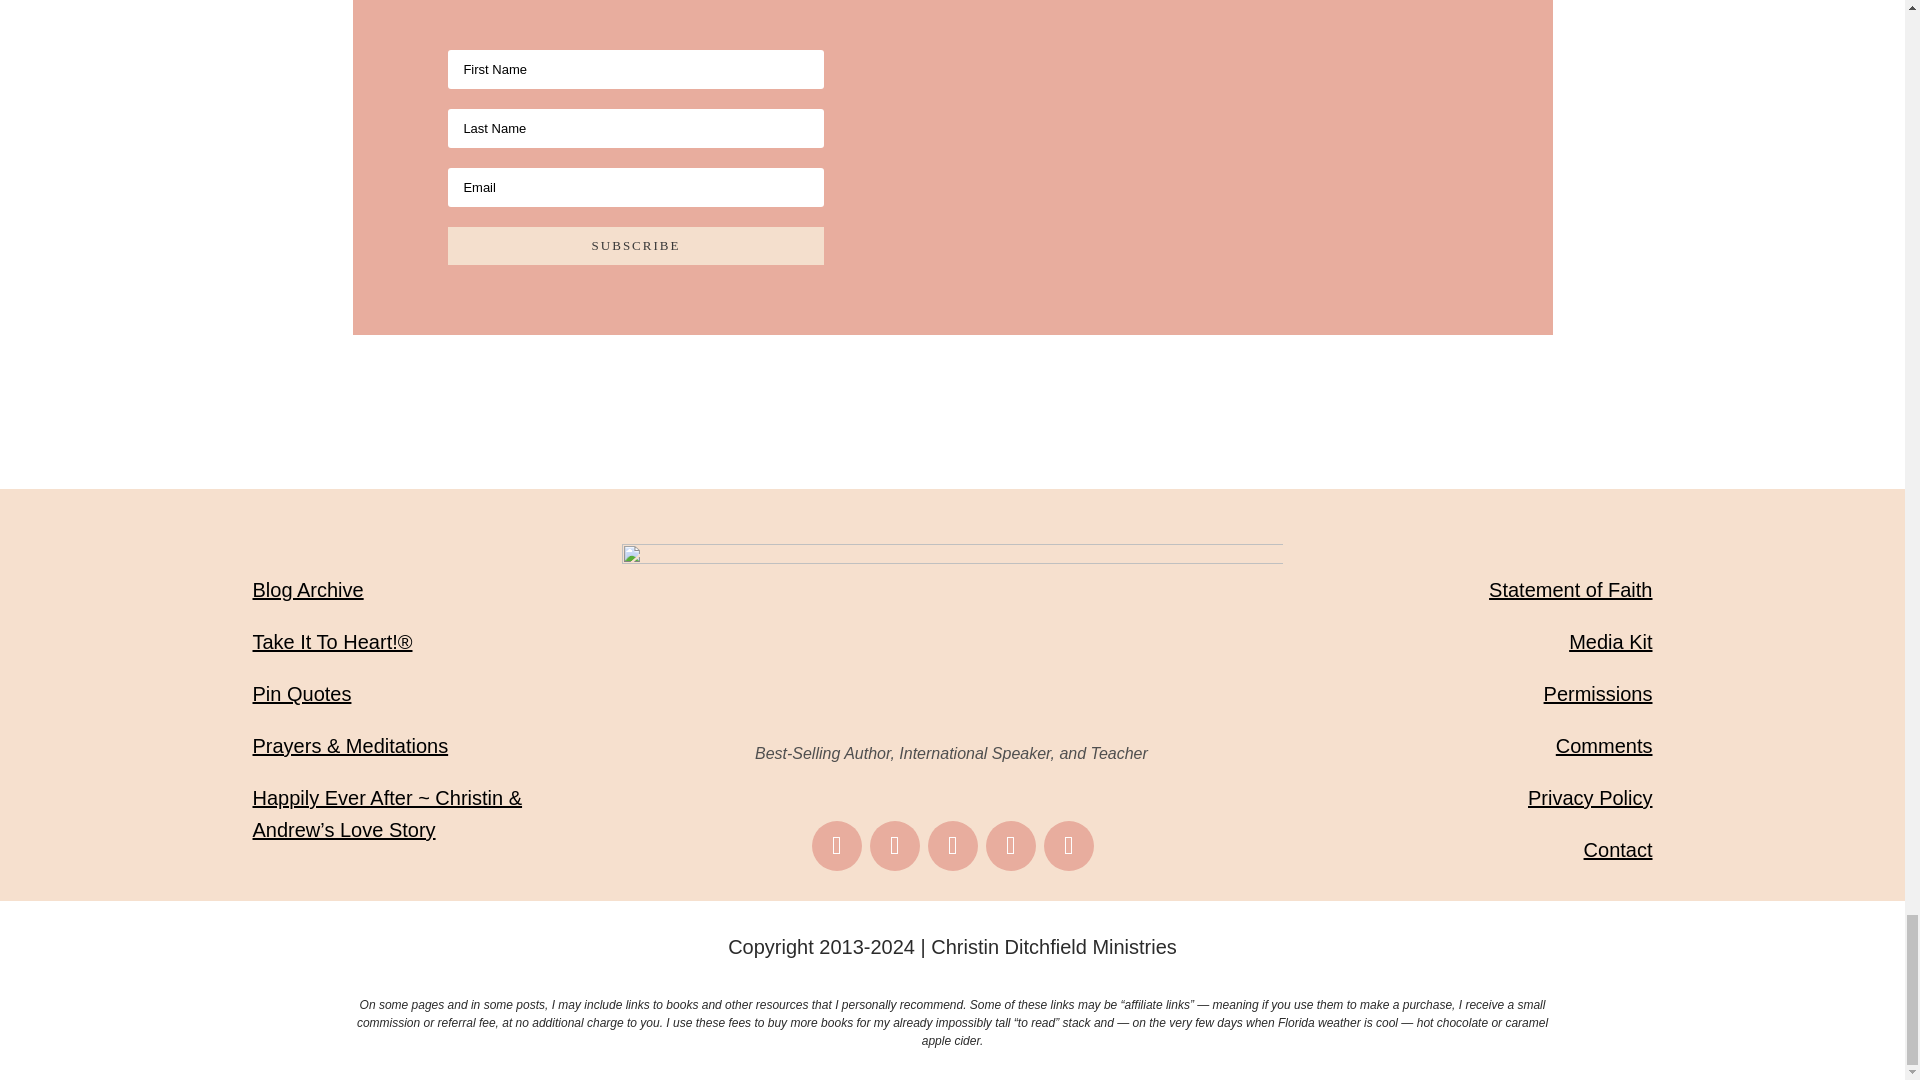 Image resolution: width=1920 pixels, height=1080 pixels. Describe the element at coordinates (894, 845) in the screenshot. I see `Follow on Instagram` at that location.